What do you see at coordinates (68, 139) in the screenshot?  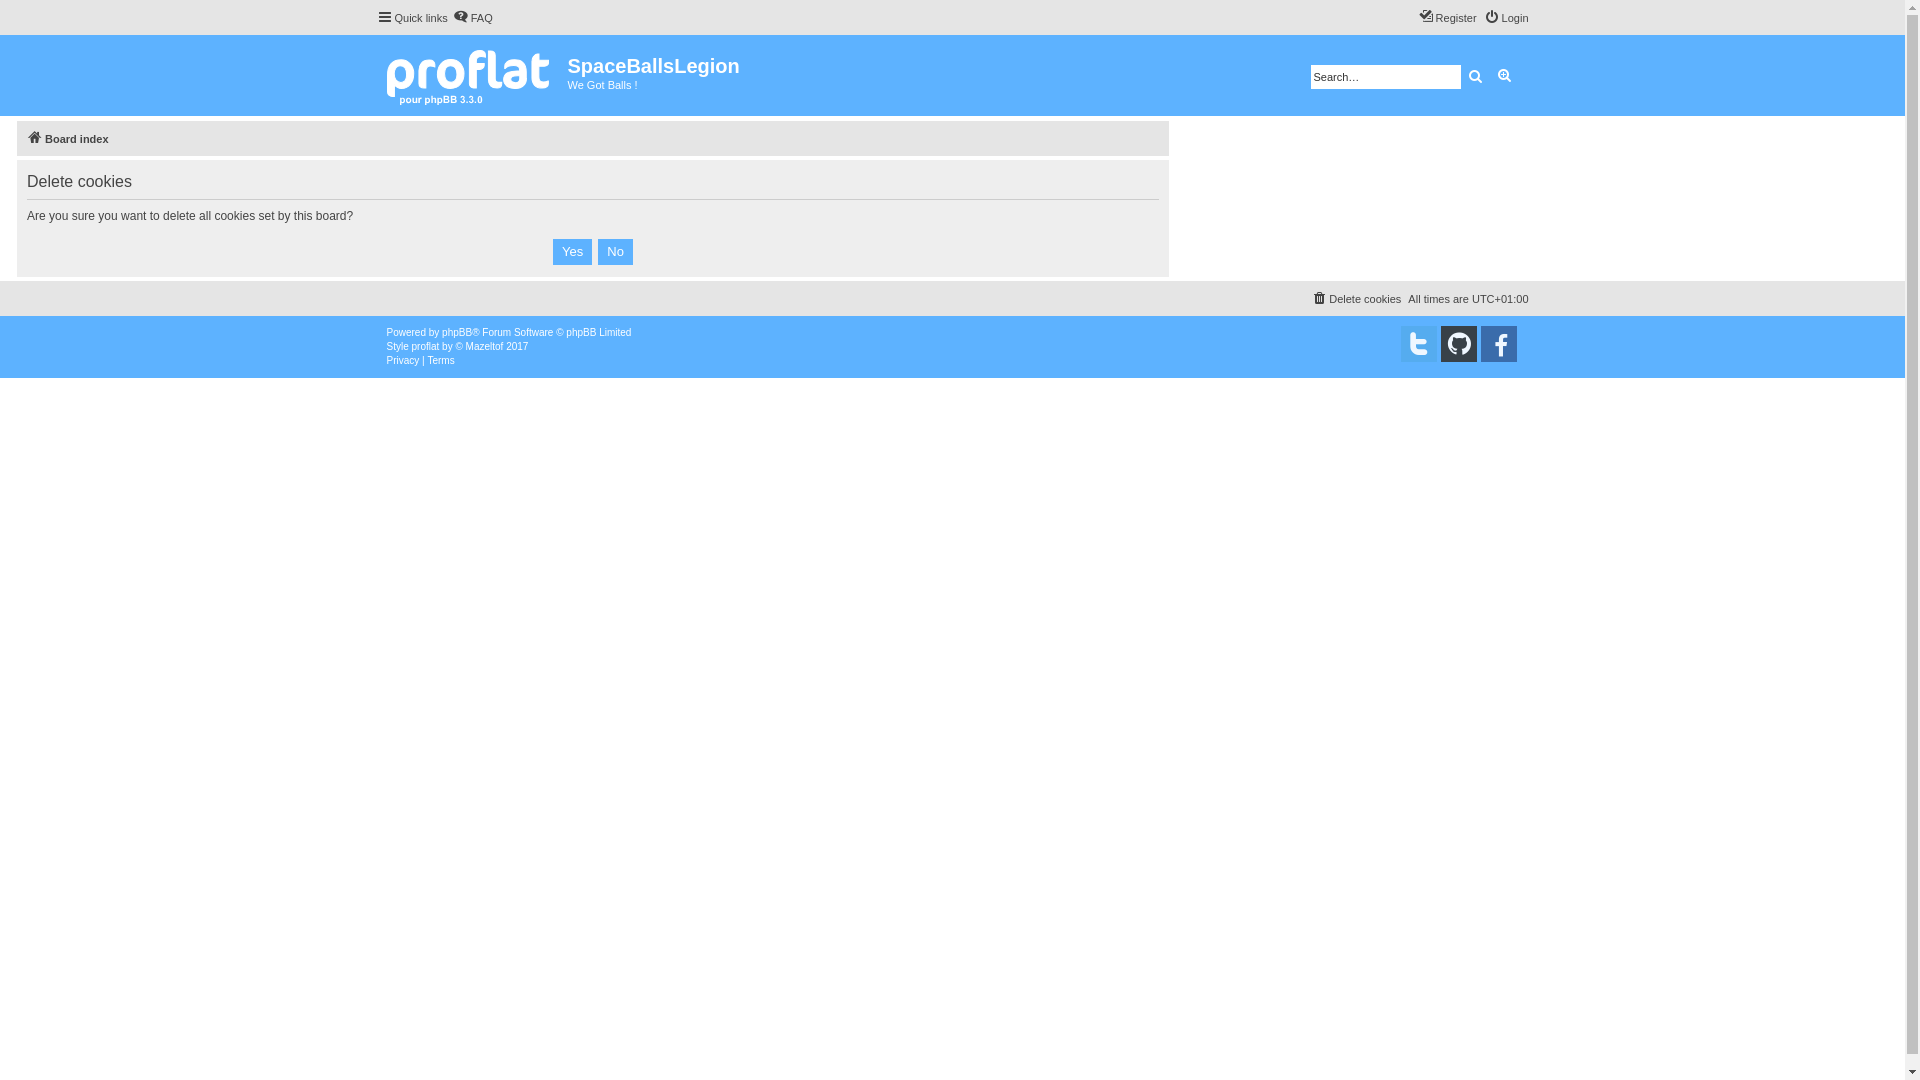 I see `Board index` at bounding box center [68, 139].